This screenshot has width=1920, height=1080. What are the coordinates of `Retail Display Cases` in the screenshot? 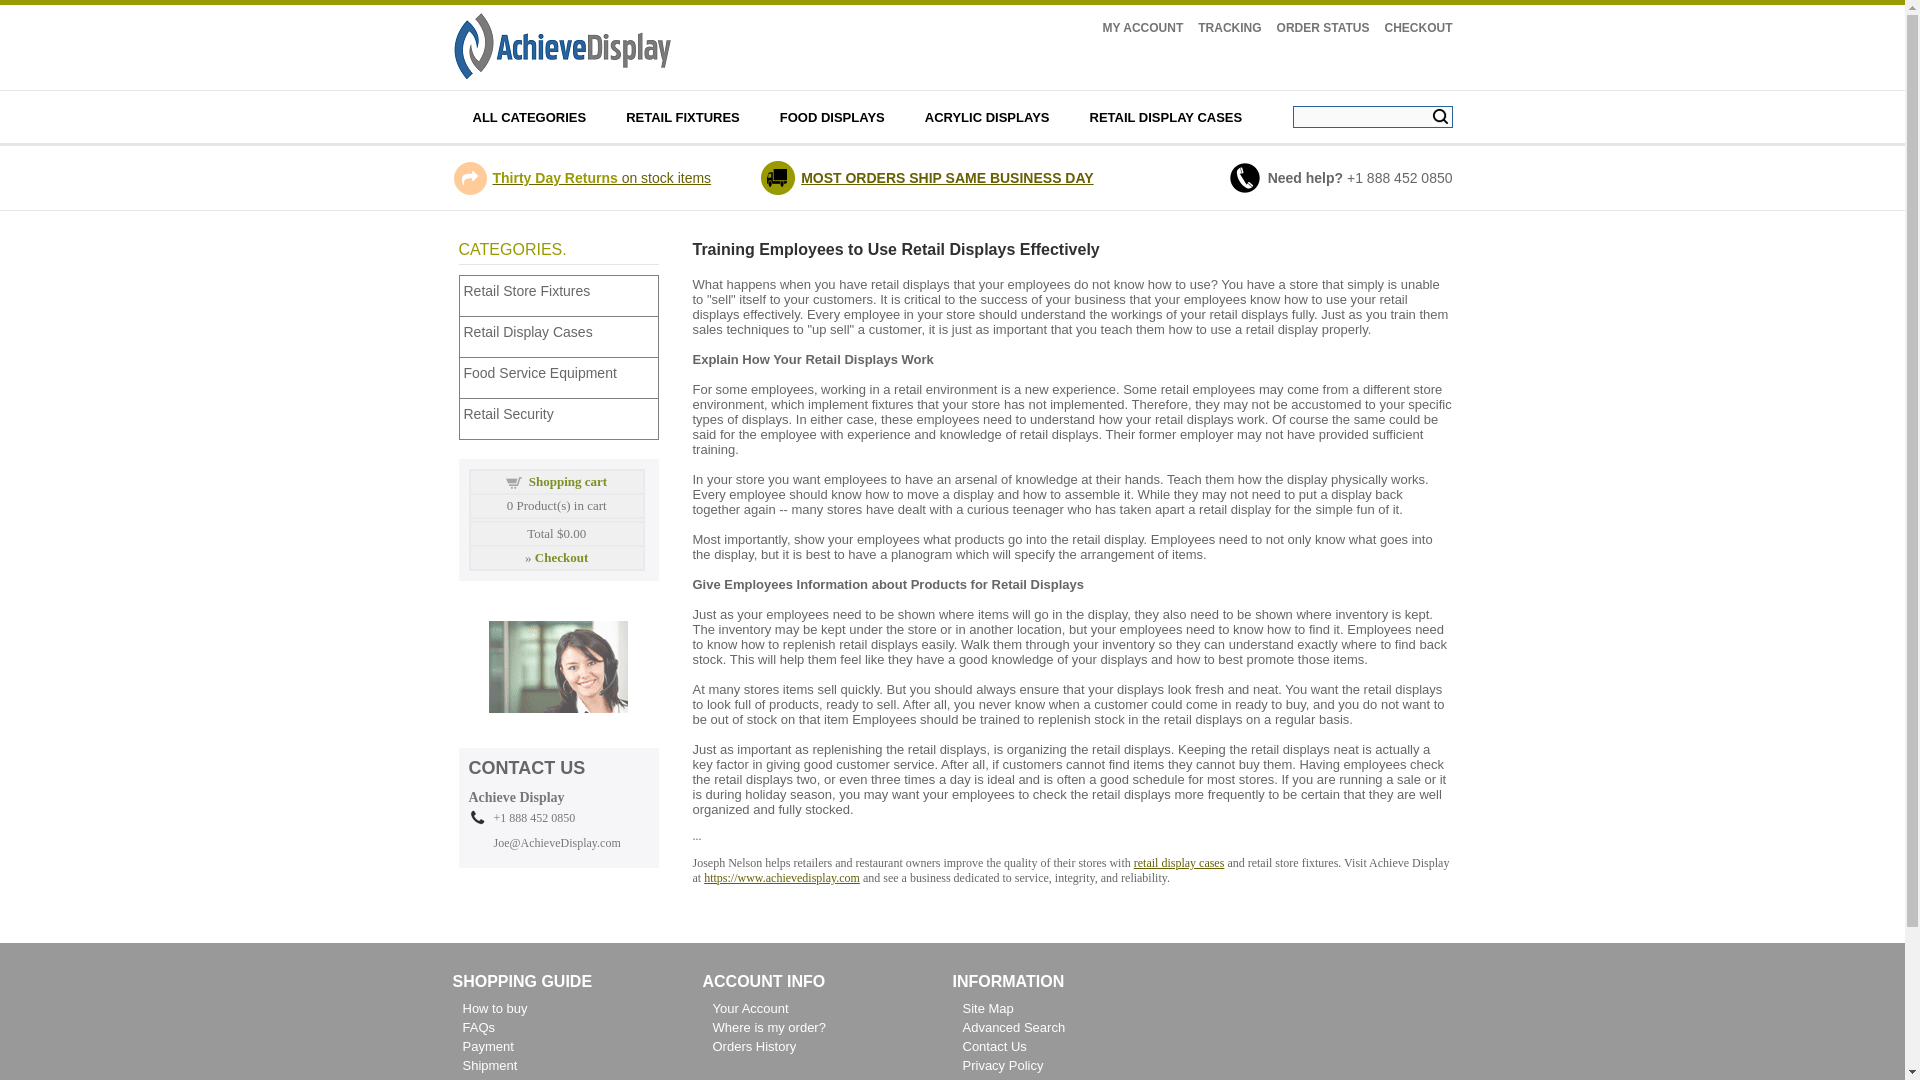 It's located at (563, 332).